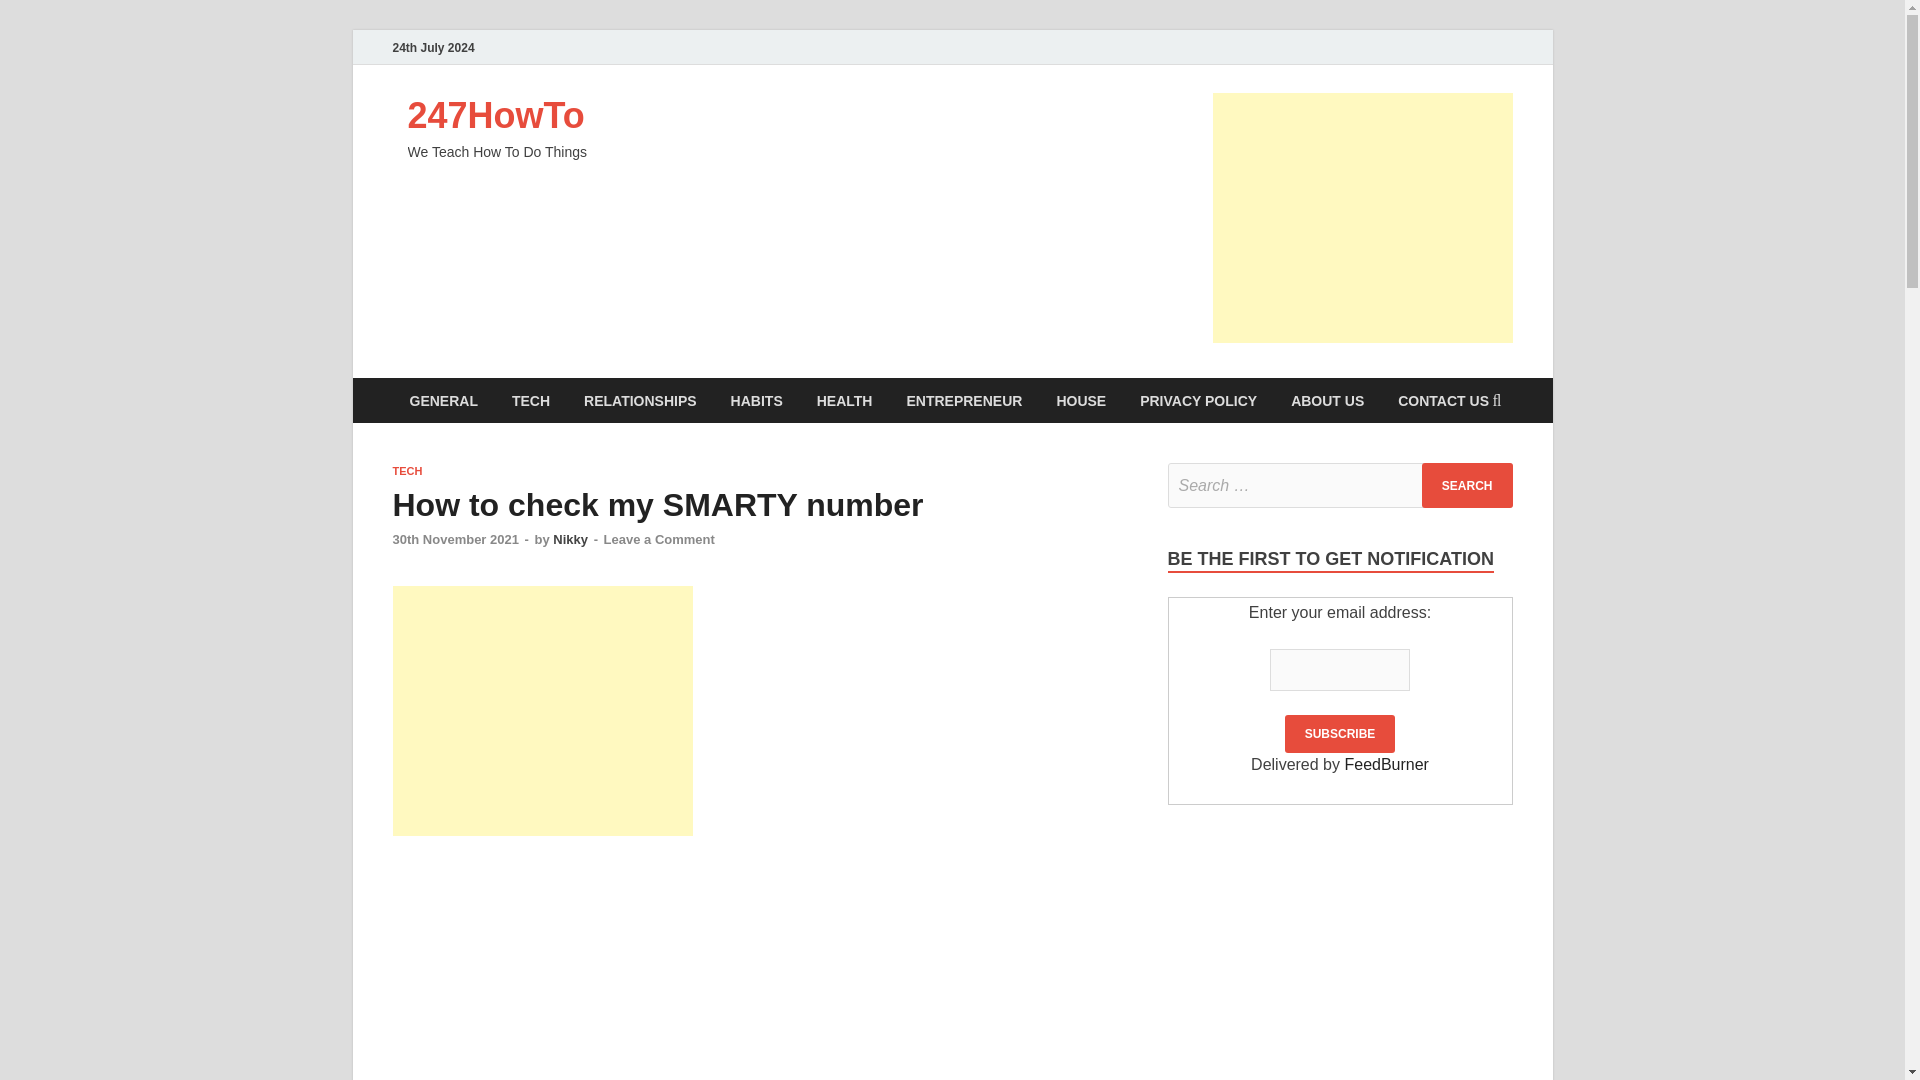 The width and height of the screenshot is (1920, 1080). What do you see at coordinates (1080, 400) in the screenshot?
I see `HOUSE` at bounding box center [1080, 400].